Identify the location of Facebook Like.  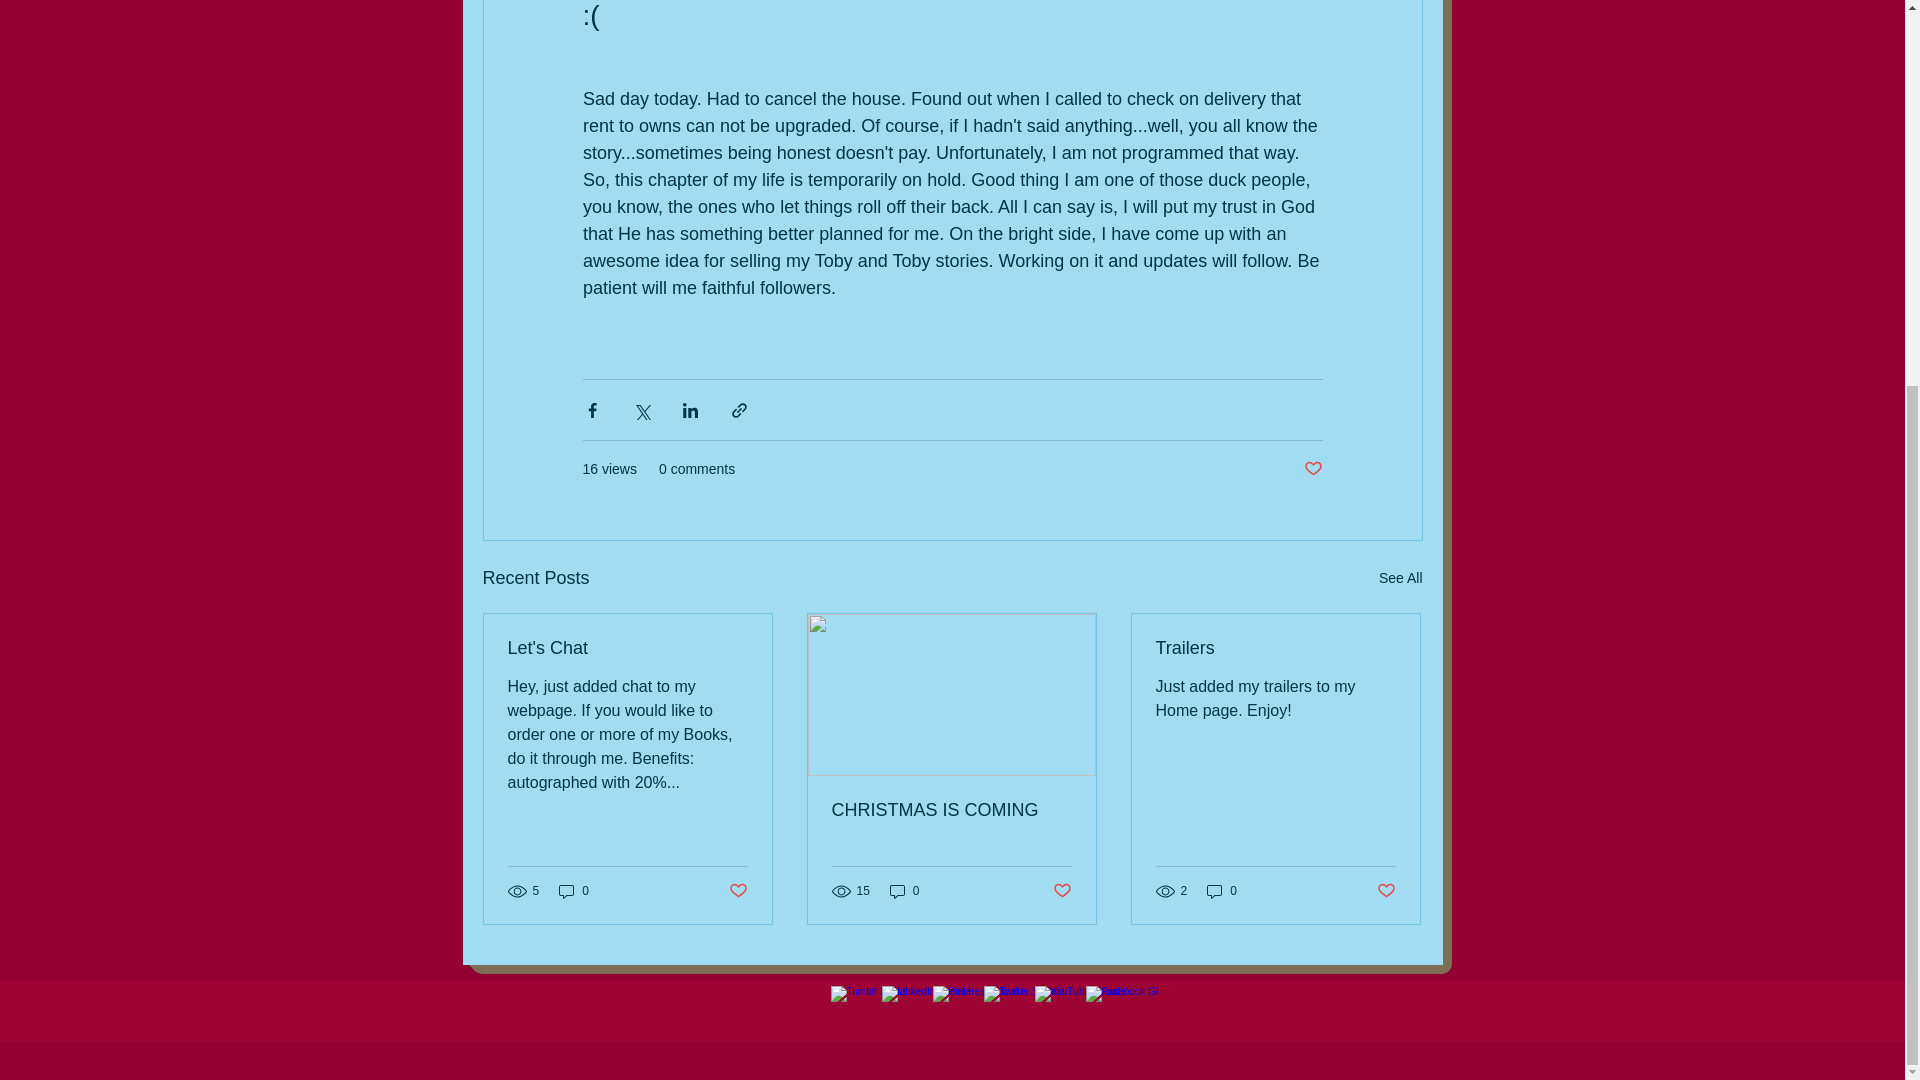
(1303, 1011).